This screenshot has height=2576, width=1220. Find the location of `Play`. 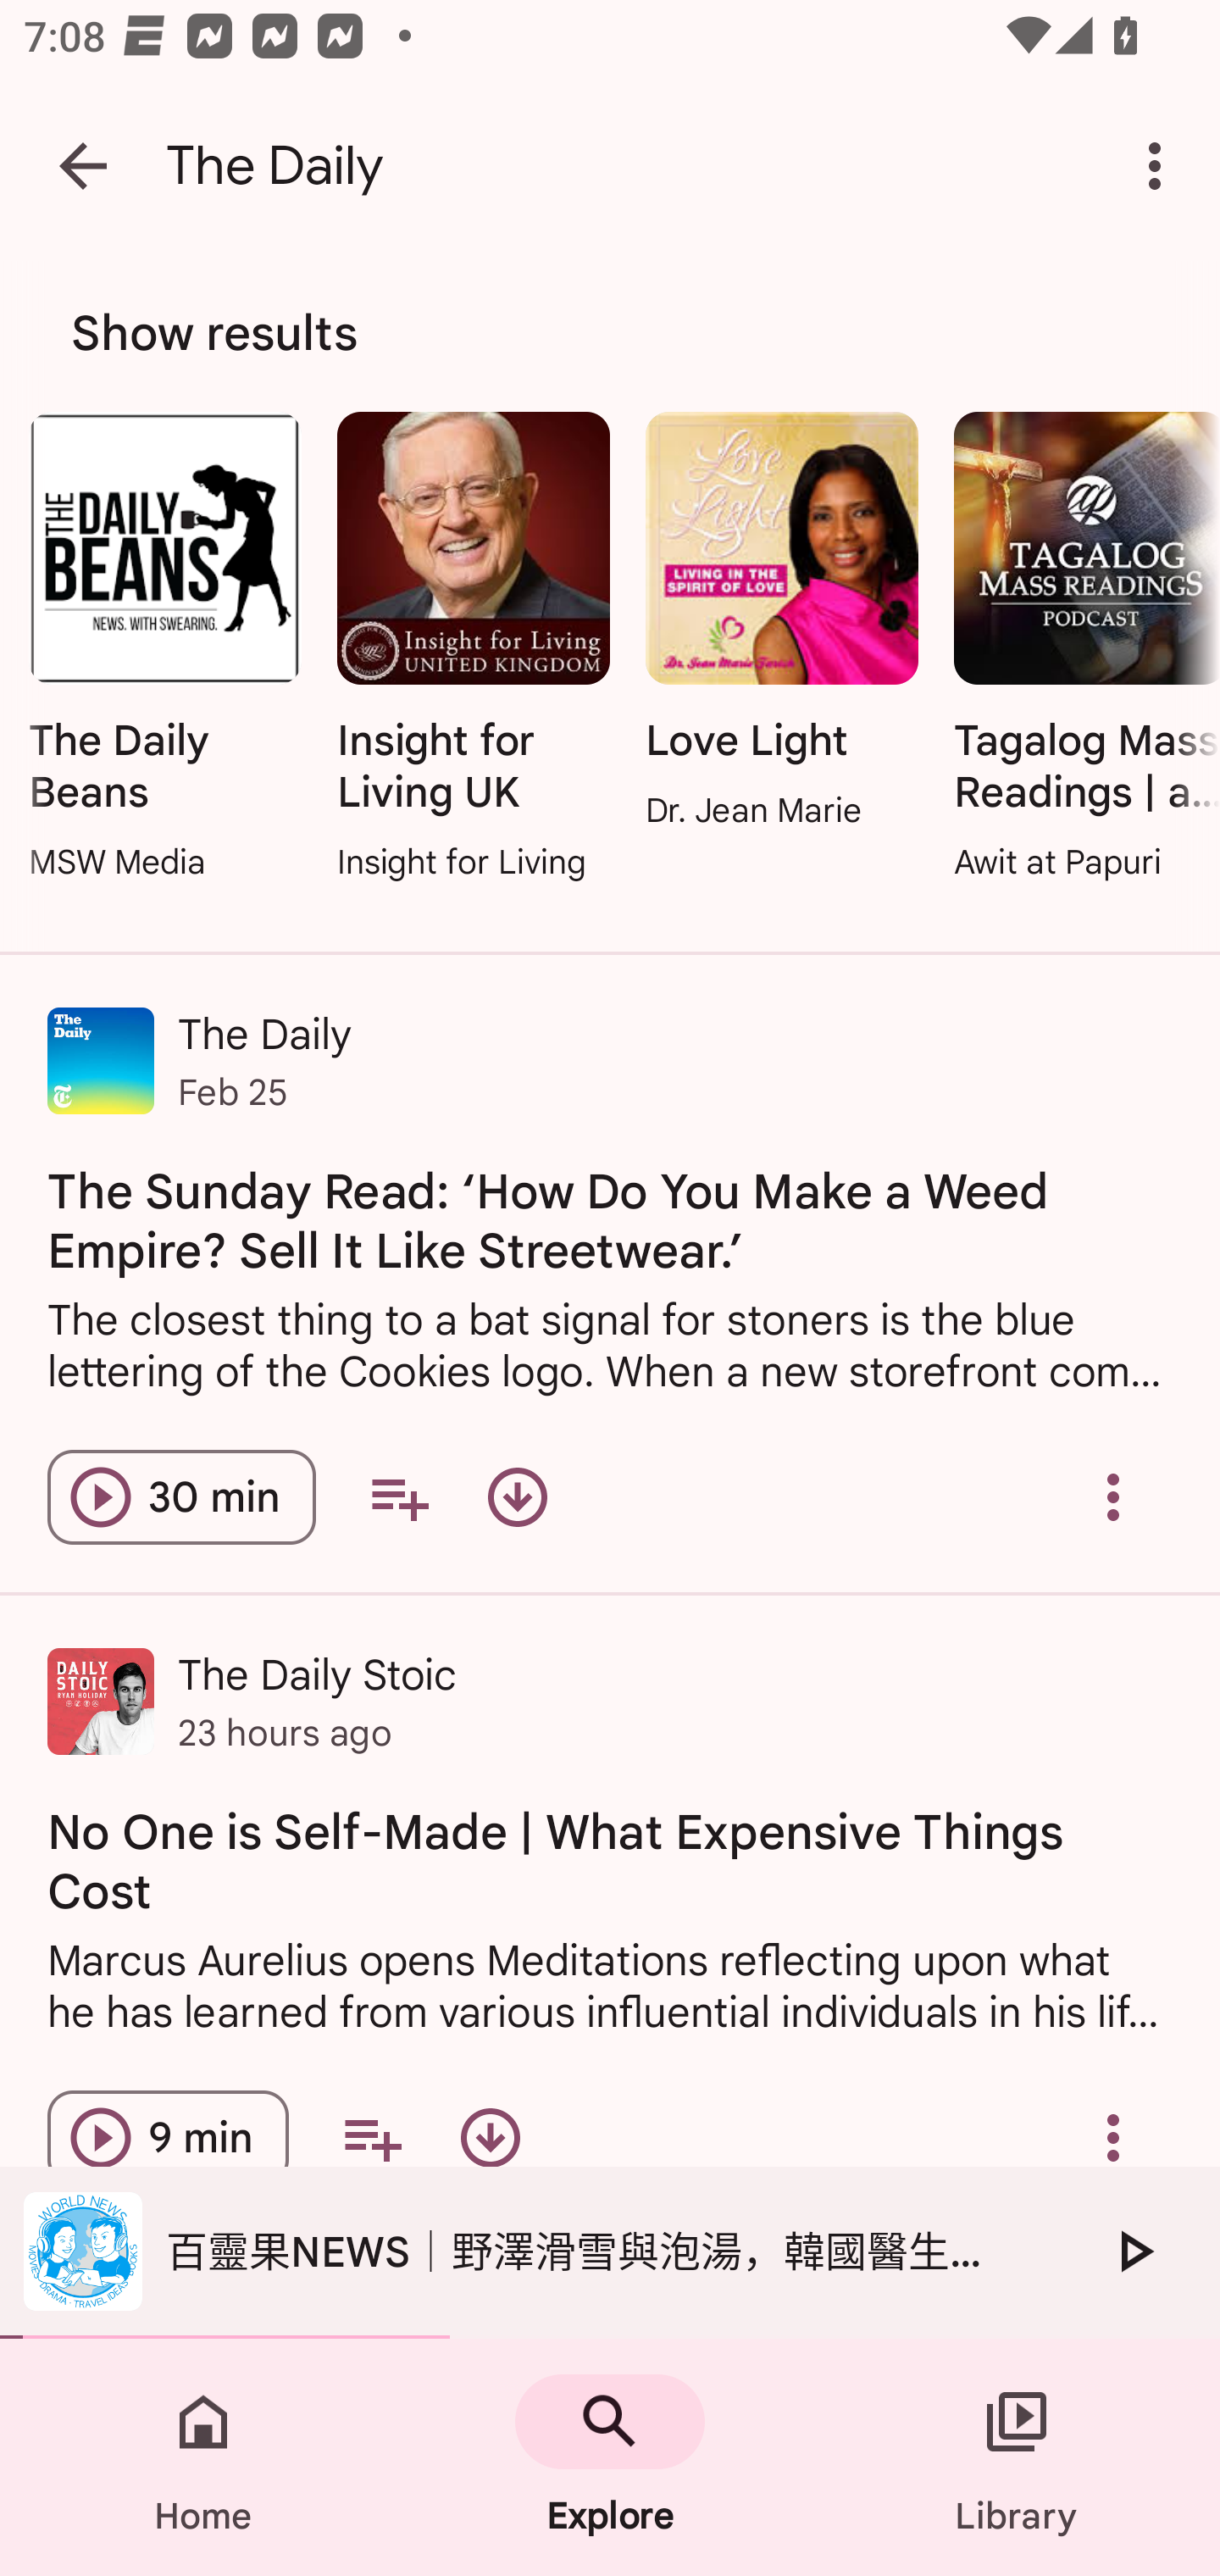

Play is located at coordinates (1134, 2251).